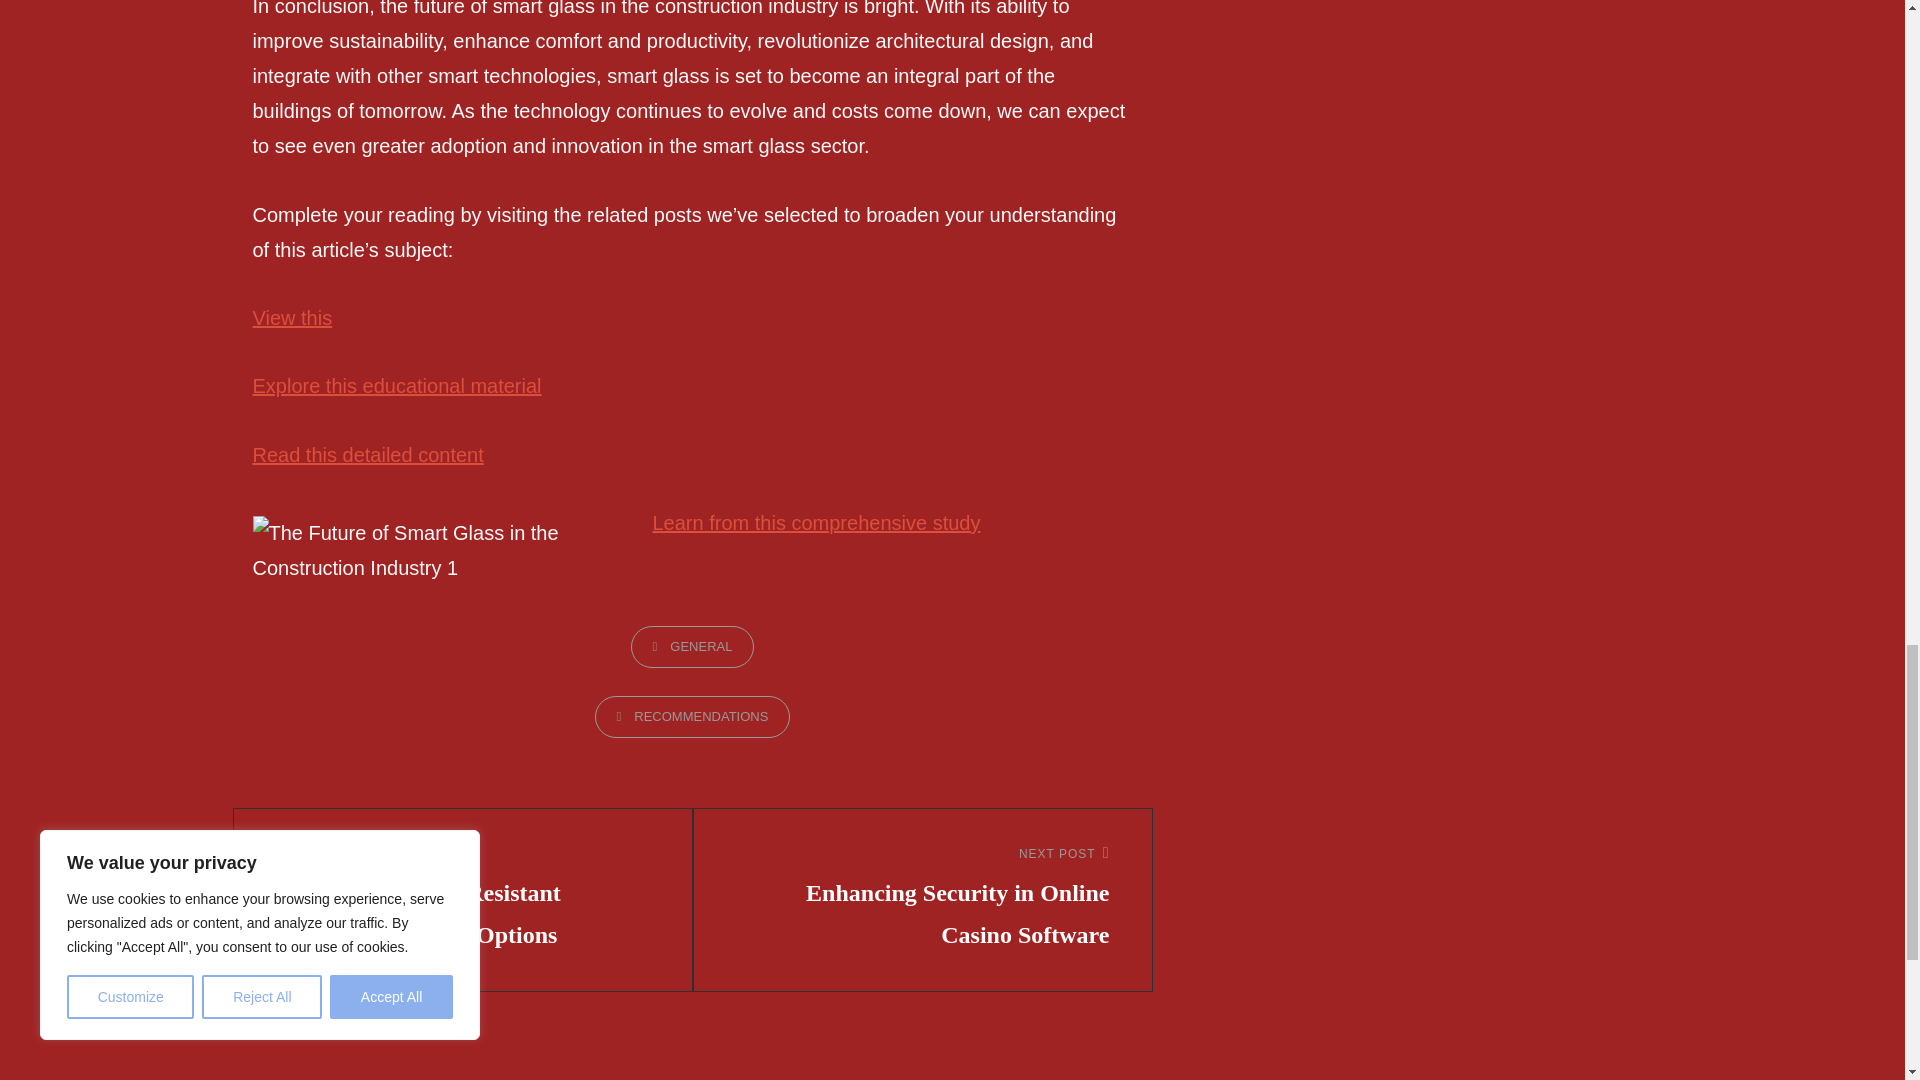  What do you see at coordinates (292, 318) in the screenshot?
I see `View this` at bounding box center [292, 318].